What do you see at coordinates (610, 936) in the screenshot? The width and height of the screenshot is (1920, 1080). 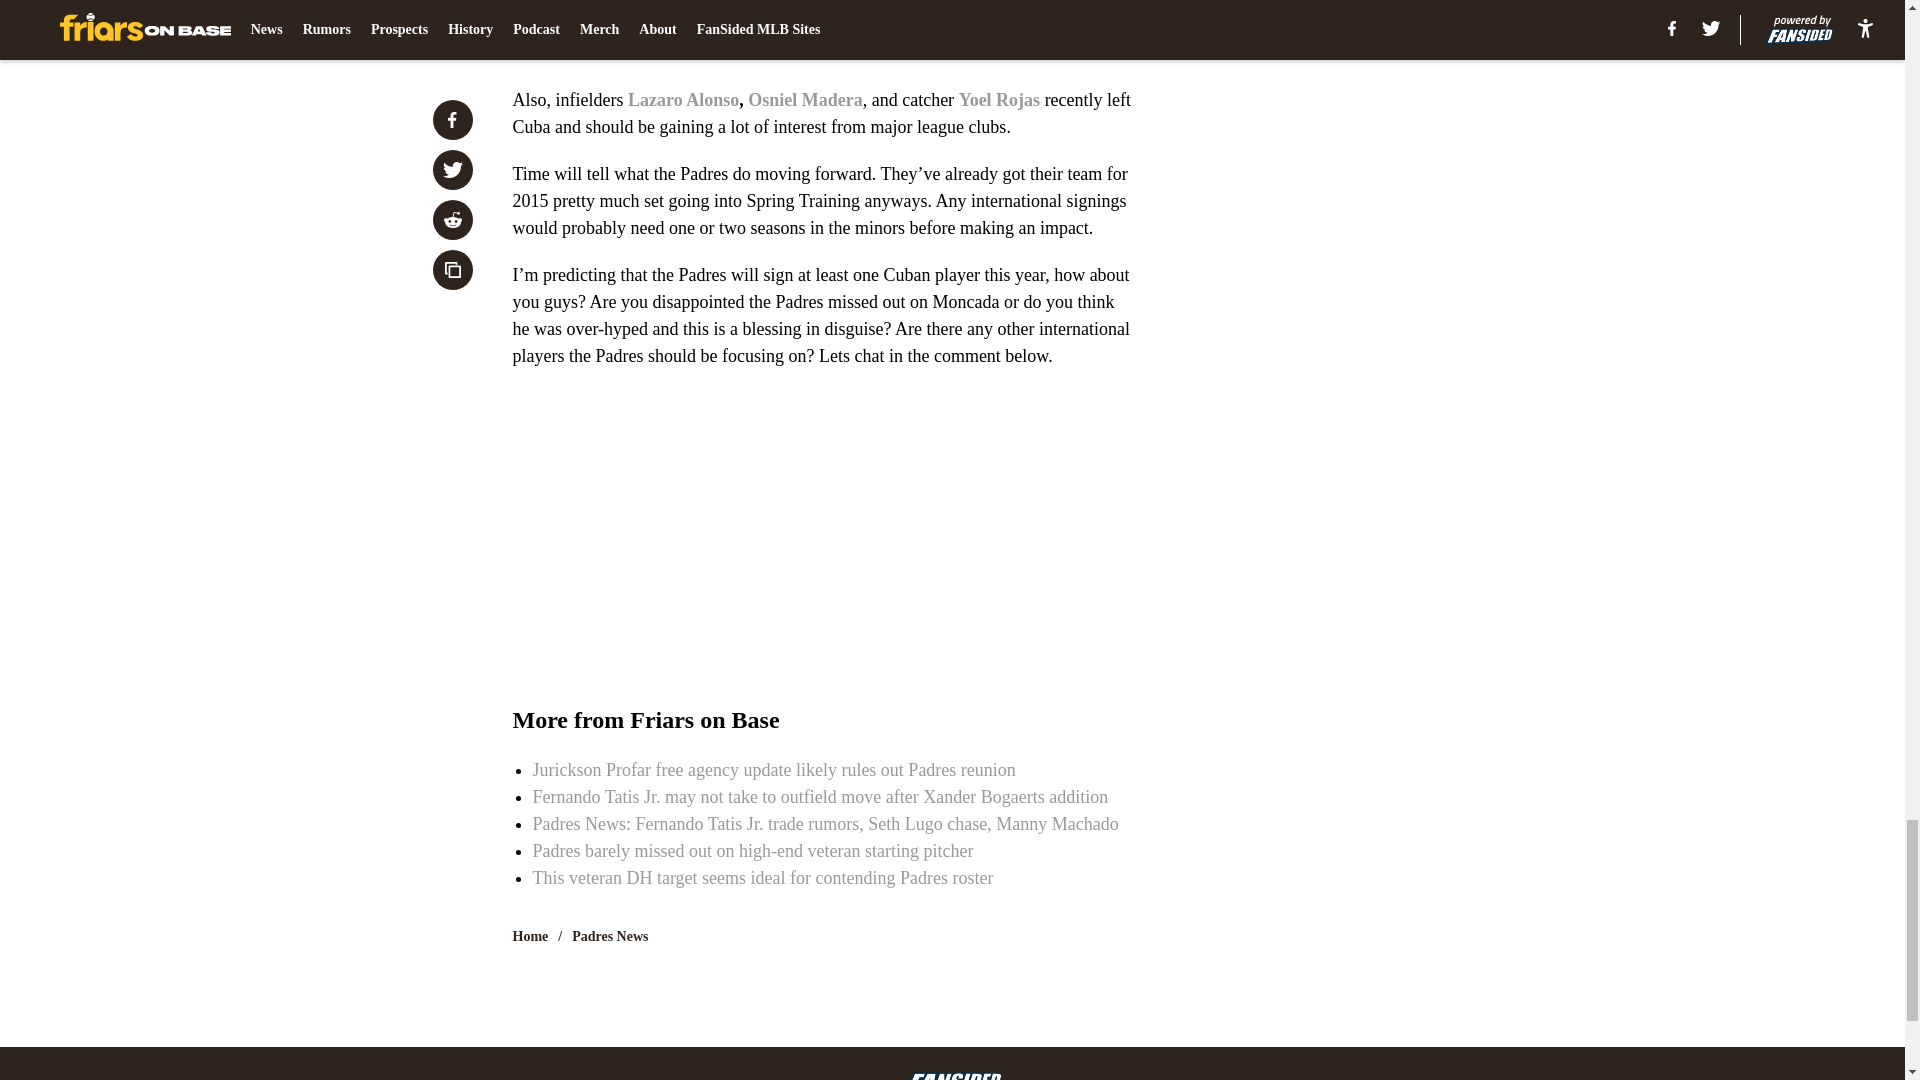 I see `Padres News` at bounding box center [610, 936].